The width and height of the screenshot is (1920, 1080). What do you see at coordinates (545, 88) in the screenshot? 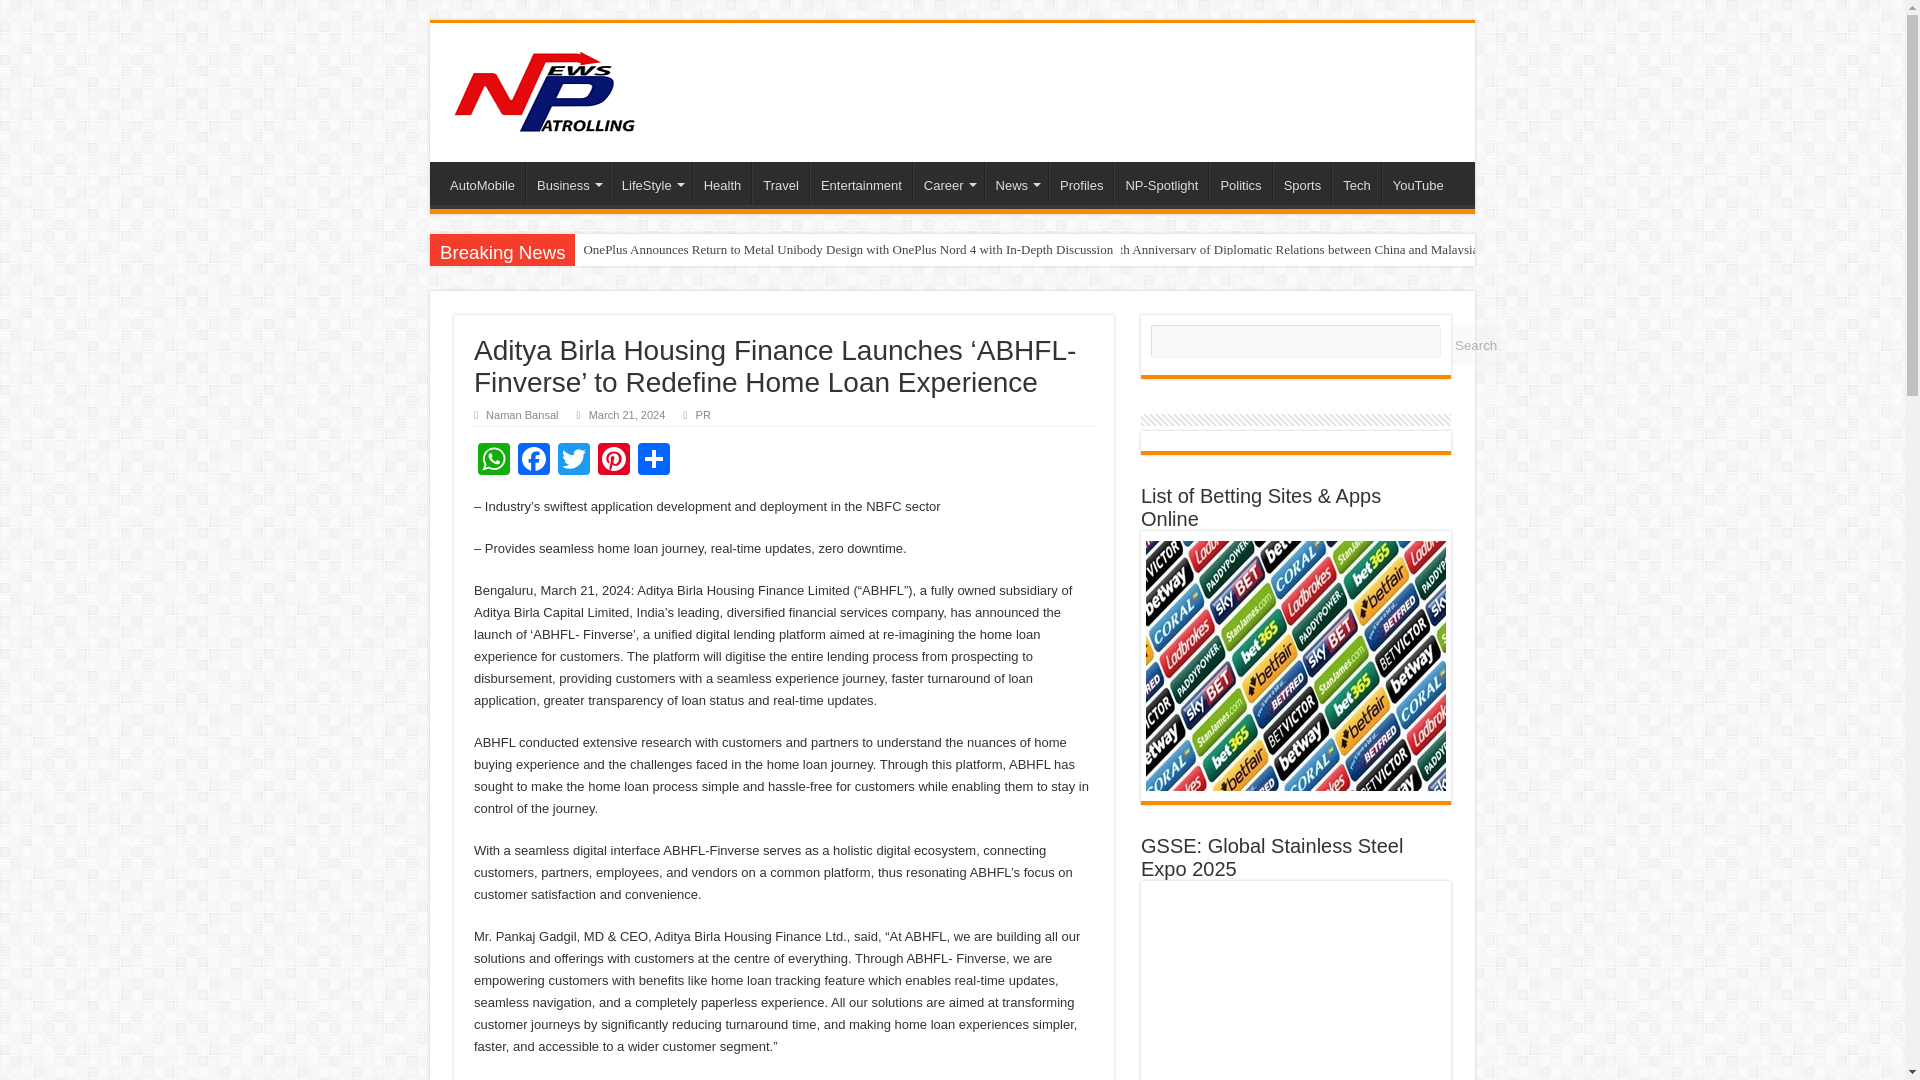
I see `Newspatrolling.com` at bounding box center [545, 88].